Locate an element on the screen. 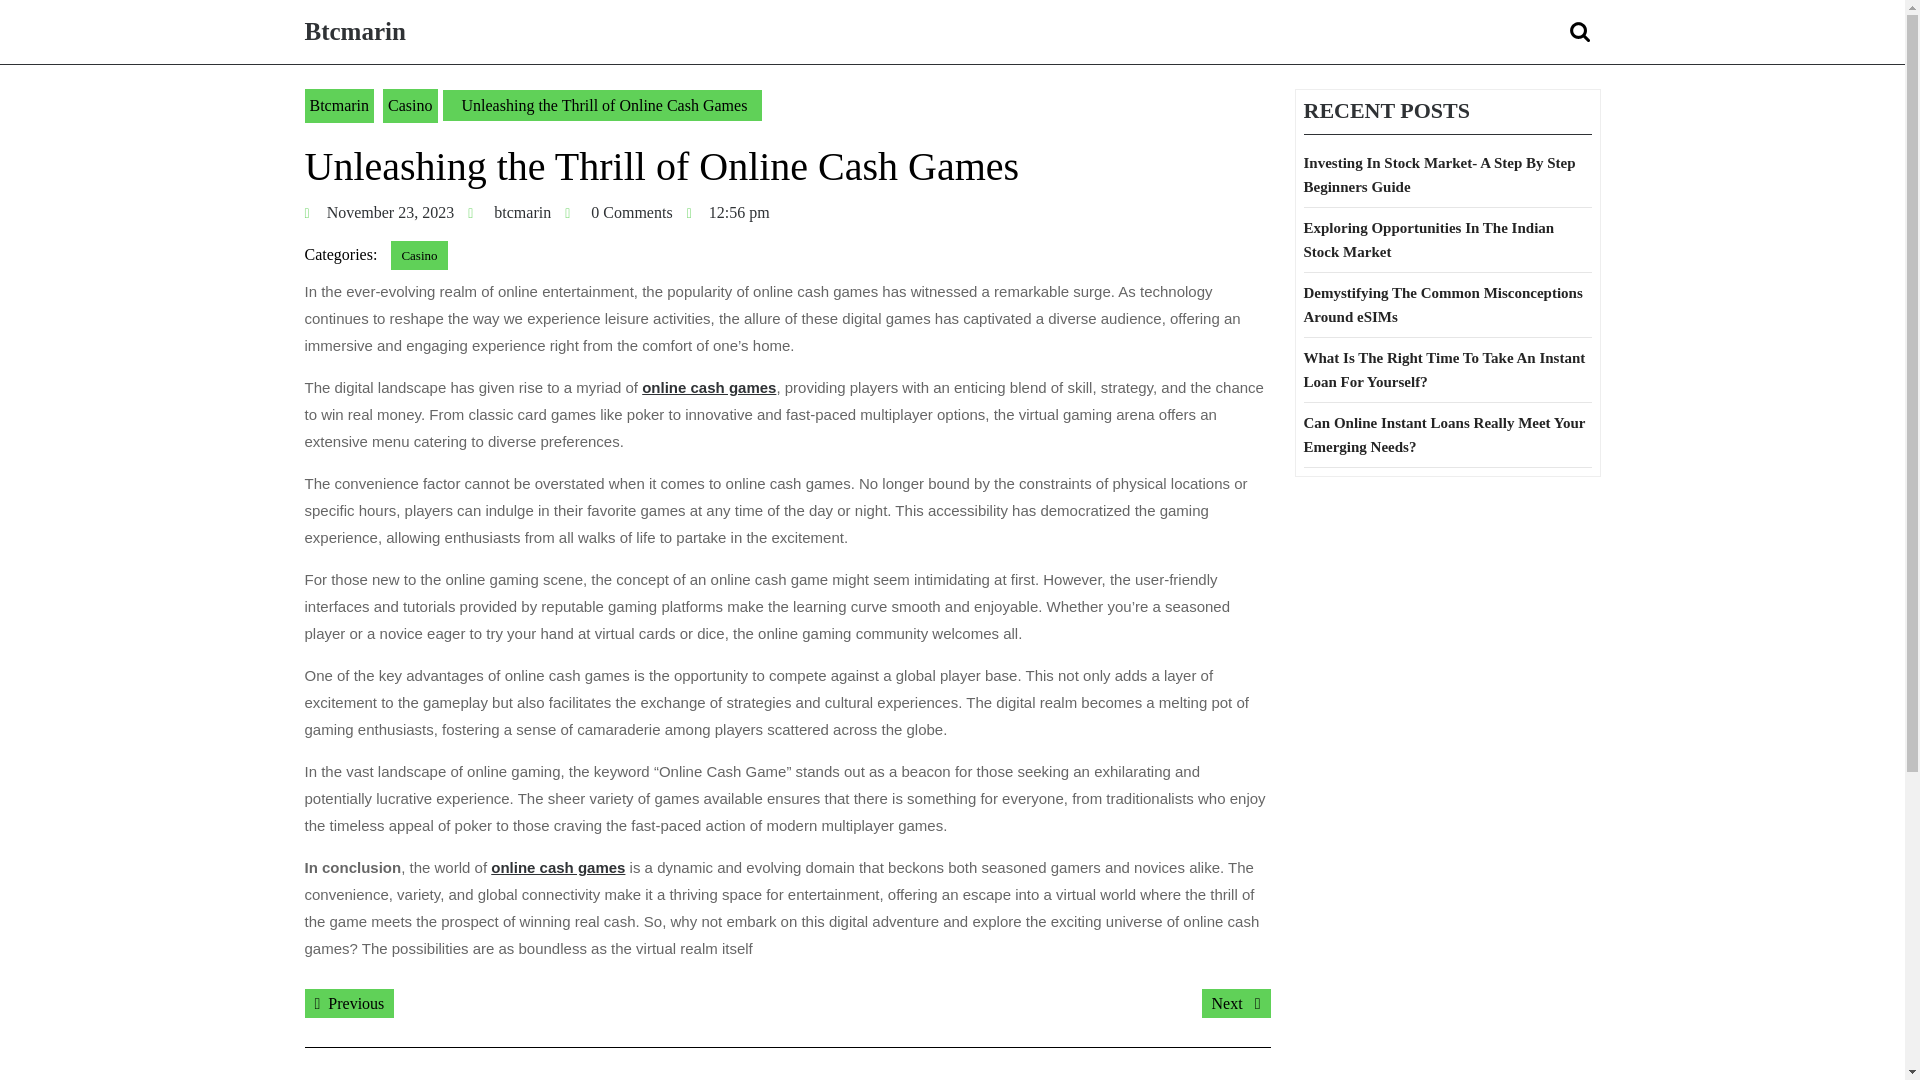  Btcmarin is located at coordinates (1582, 32).